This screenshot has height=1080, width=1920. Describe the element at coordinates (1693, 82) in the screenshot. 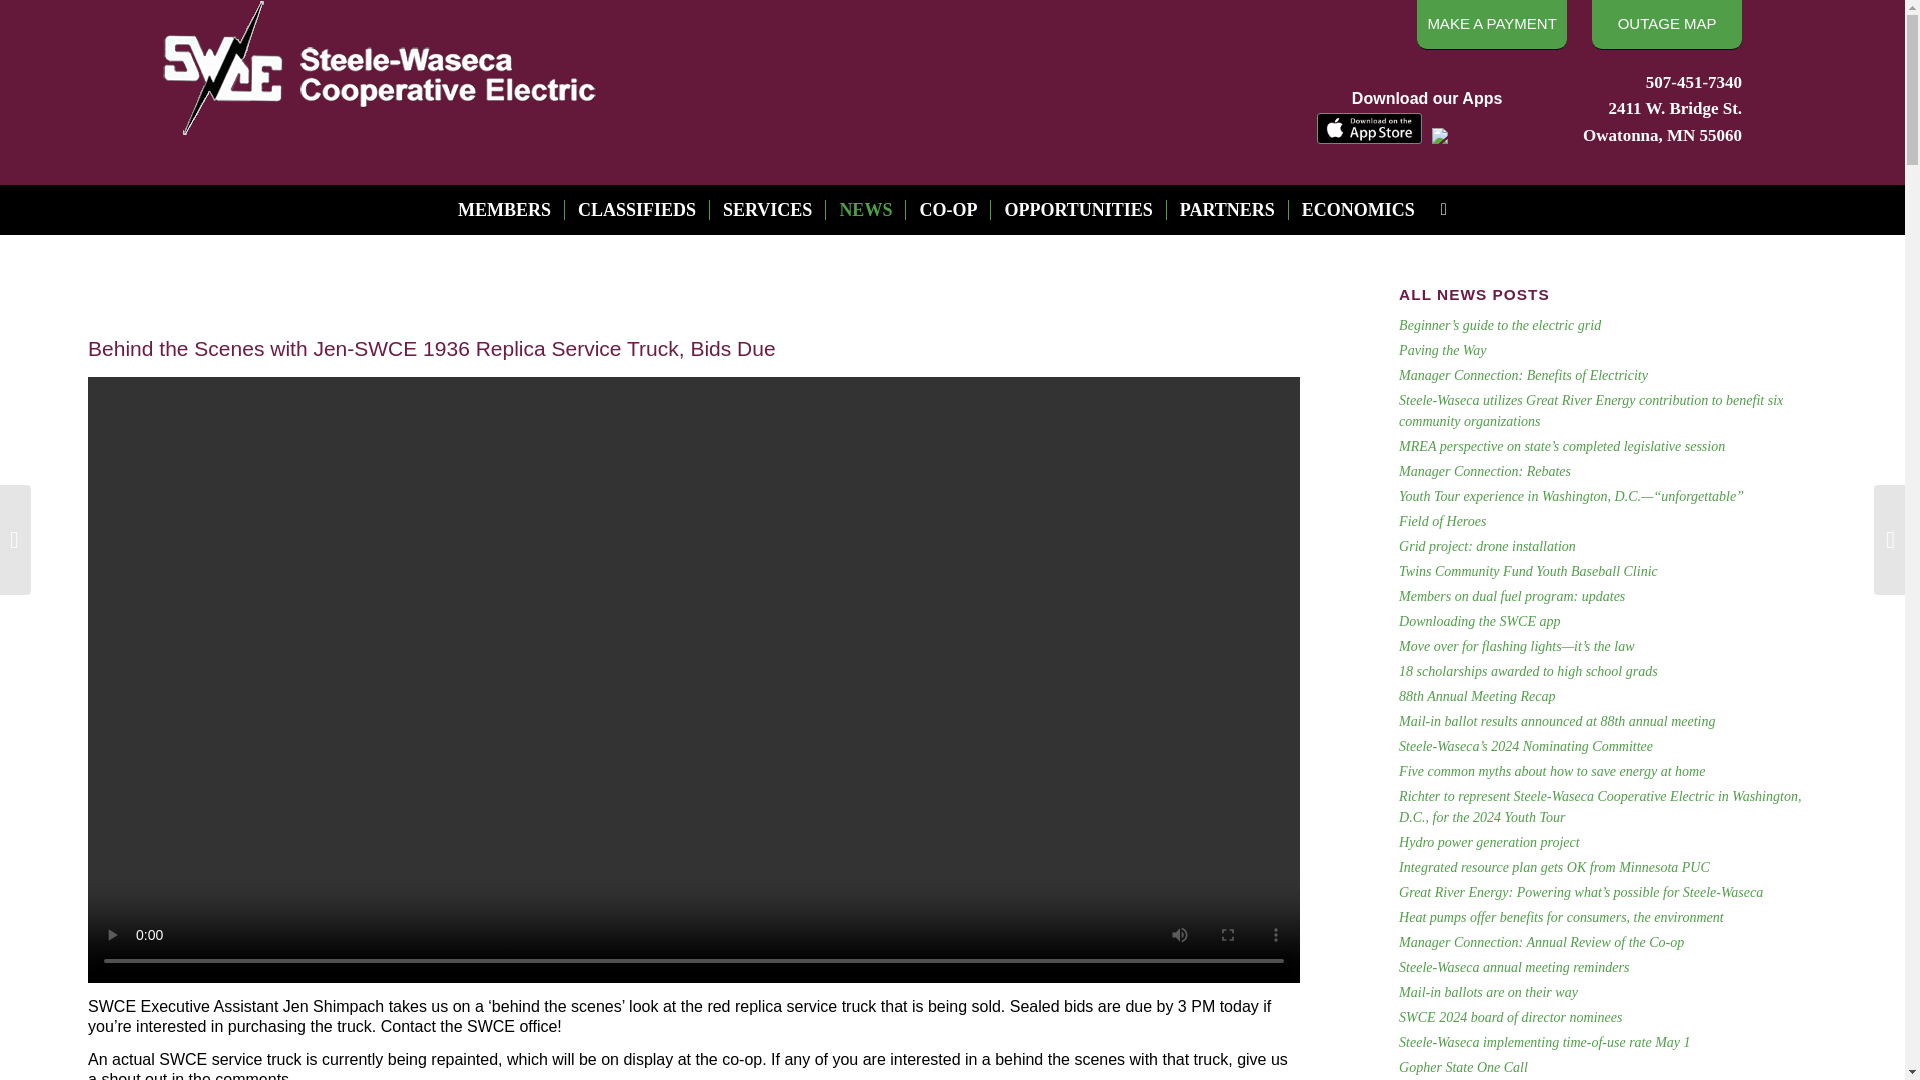

I see `507-451-7340` at that location.